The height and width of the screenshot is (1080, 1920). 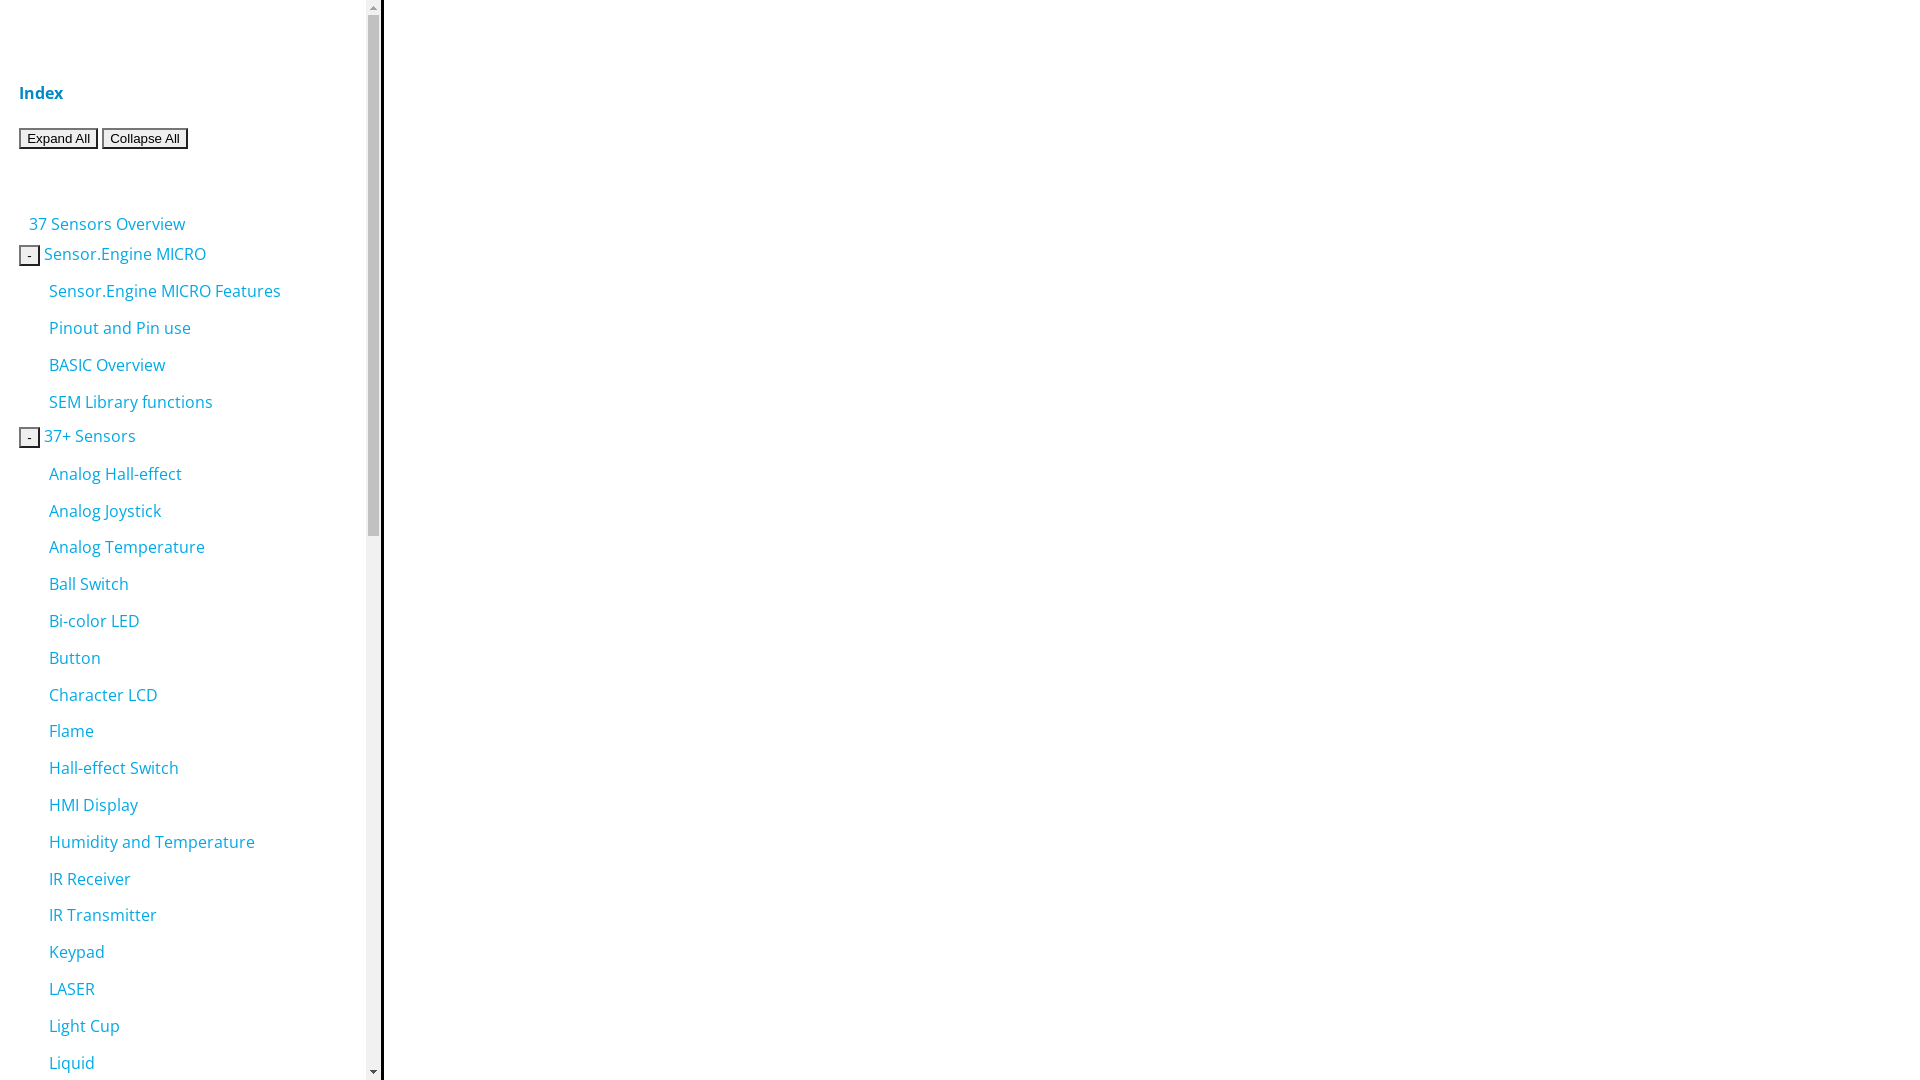 I want to click on HMI Display, so click(x=94, y=805).